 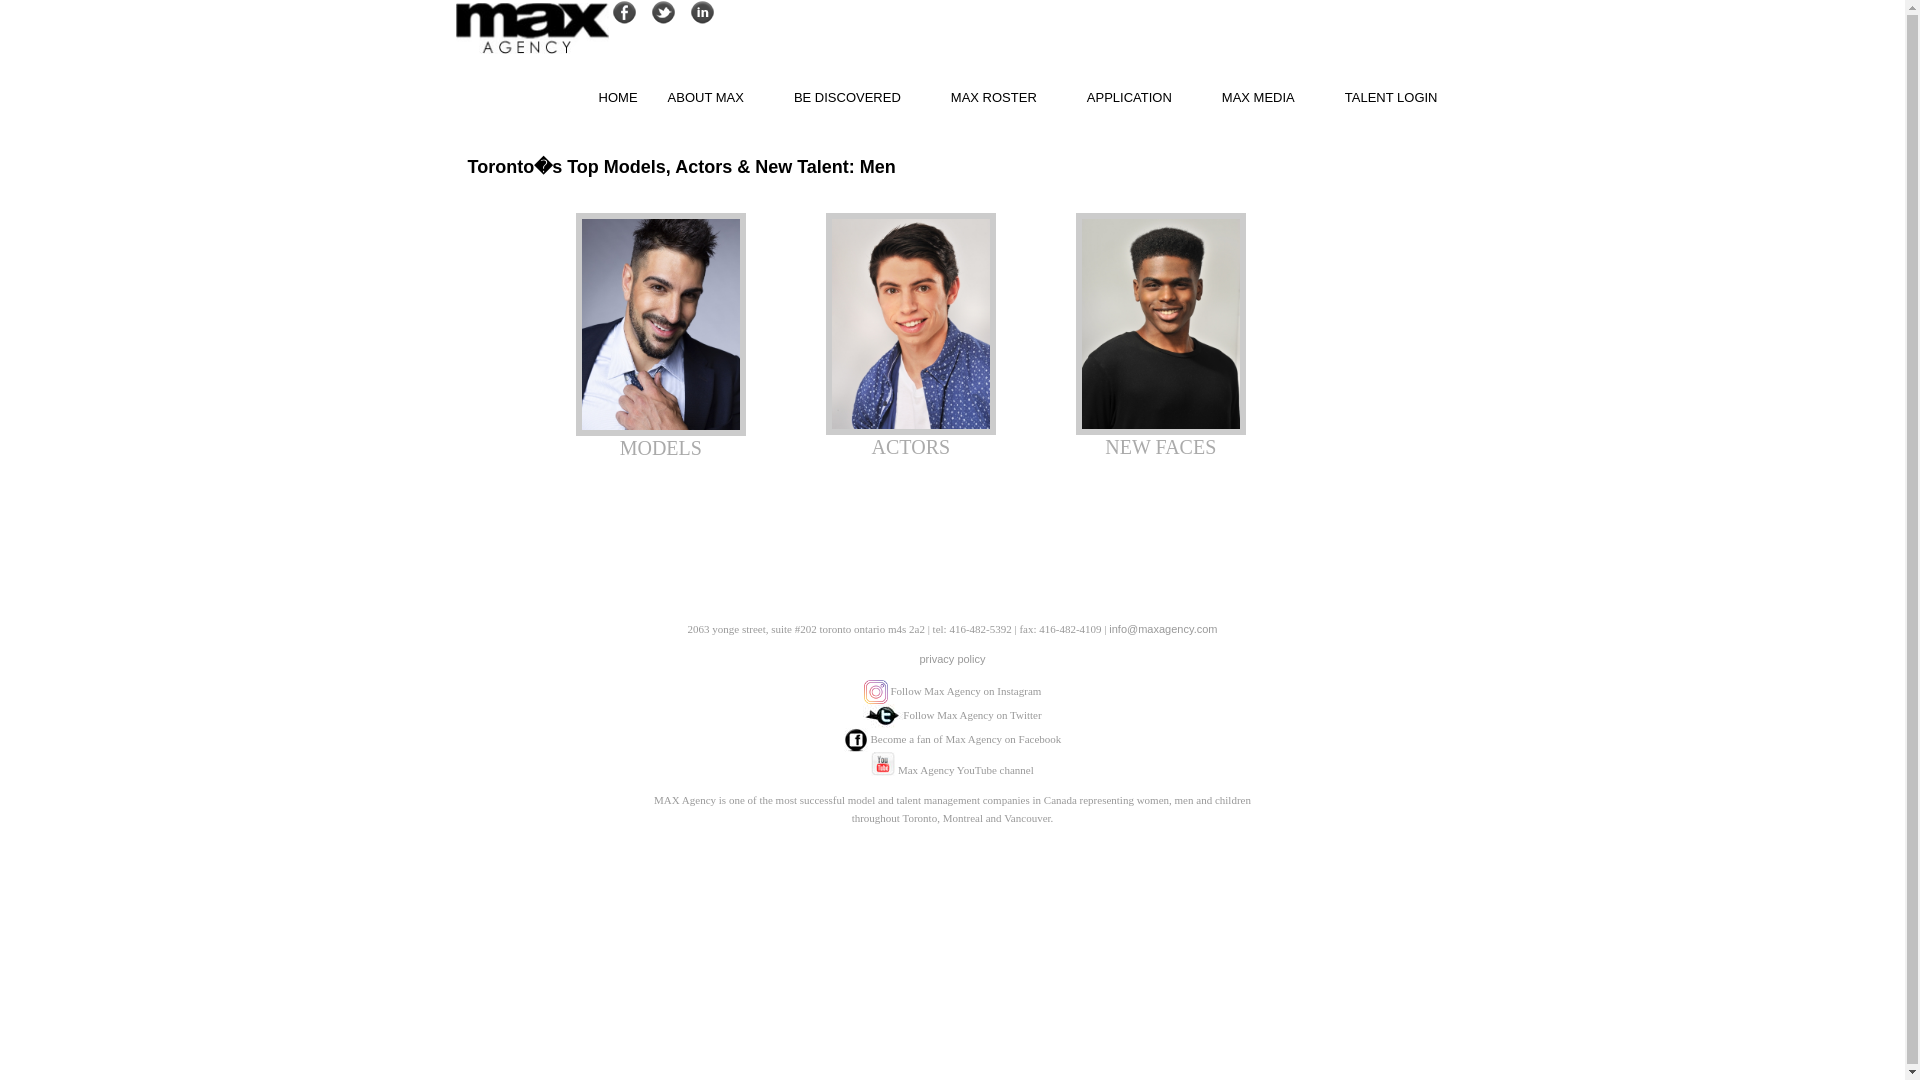 I want to click on ABOUT MAX, so click(x=716, y=96).